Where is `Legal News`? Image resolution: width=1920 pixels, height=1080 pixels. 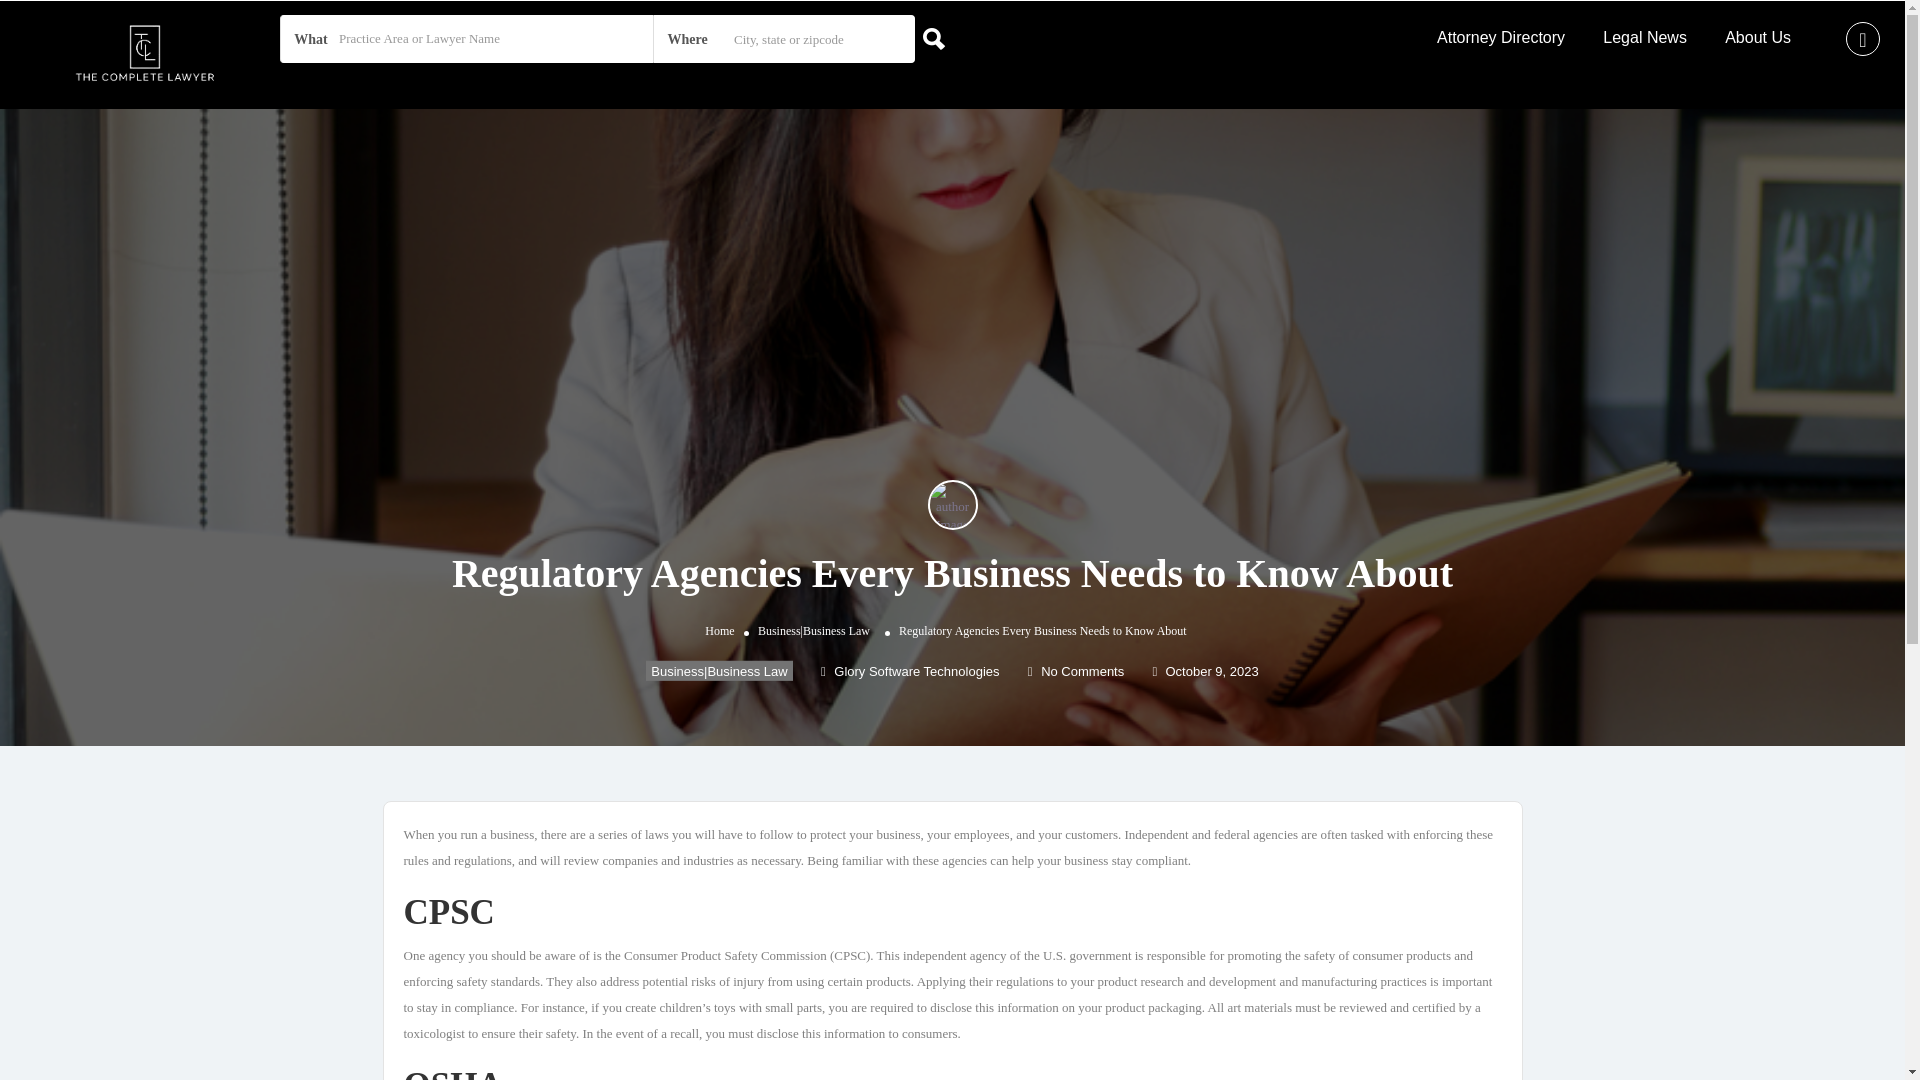
Legal News is located at coordinates (1645, 38).